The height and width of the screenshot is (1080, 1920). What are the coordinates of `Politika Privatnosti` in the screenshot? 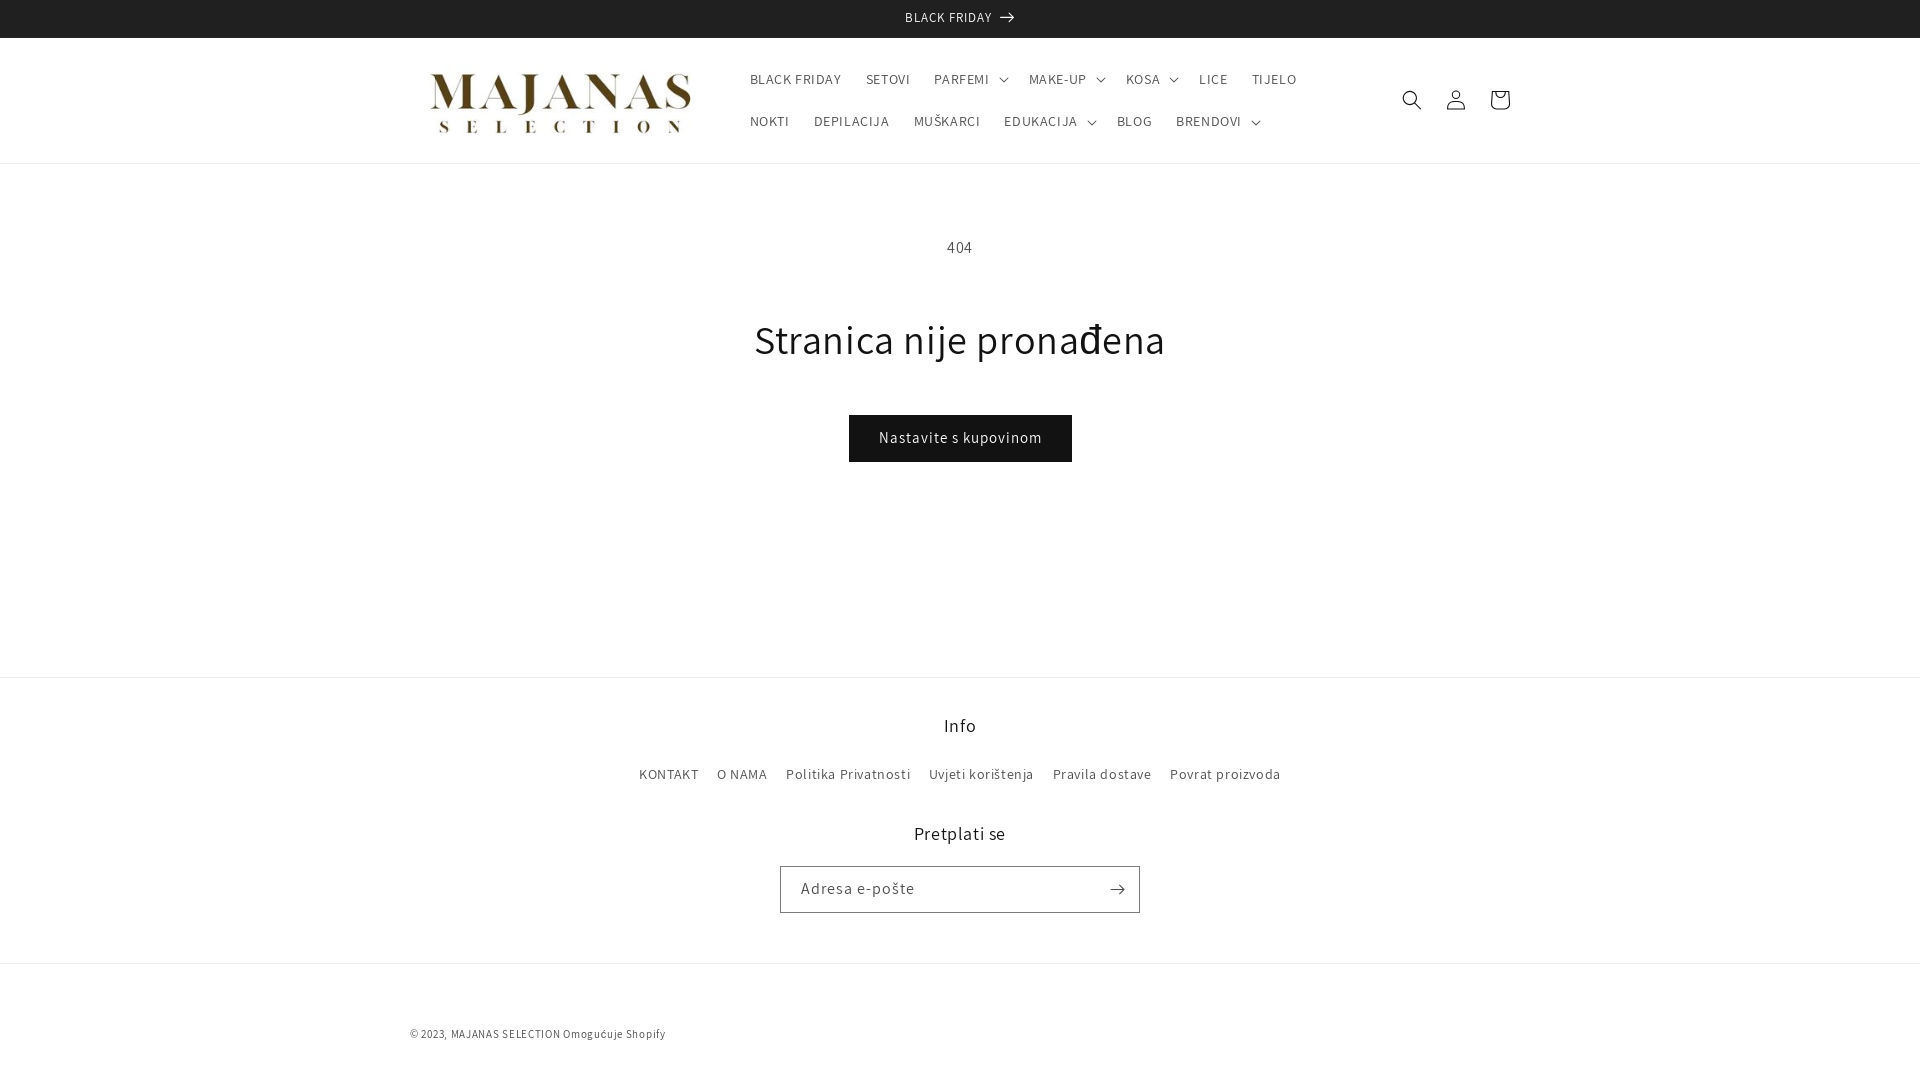 It's located at (848, 774).